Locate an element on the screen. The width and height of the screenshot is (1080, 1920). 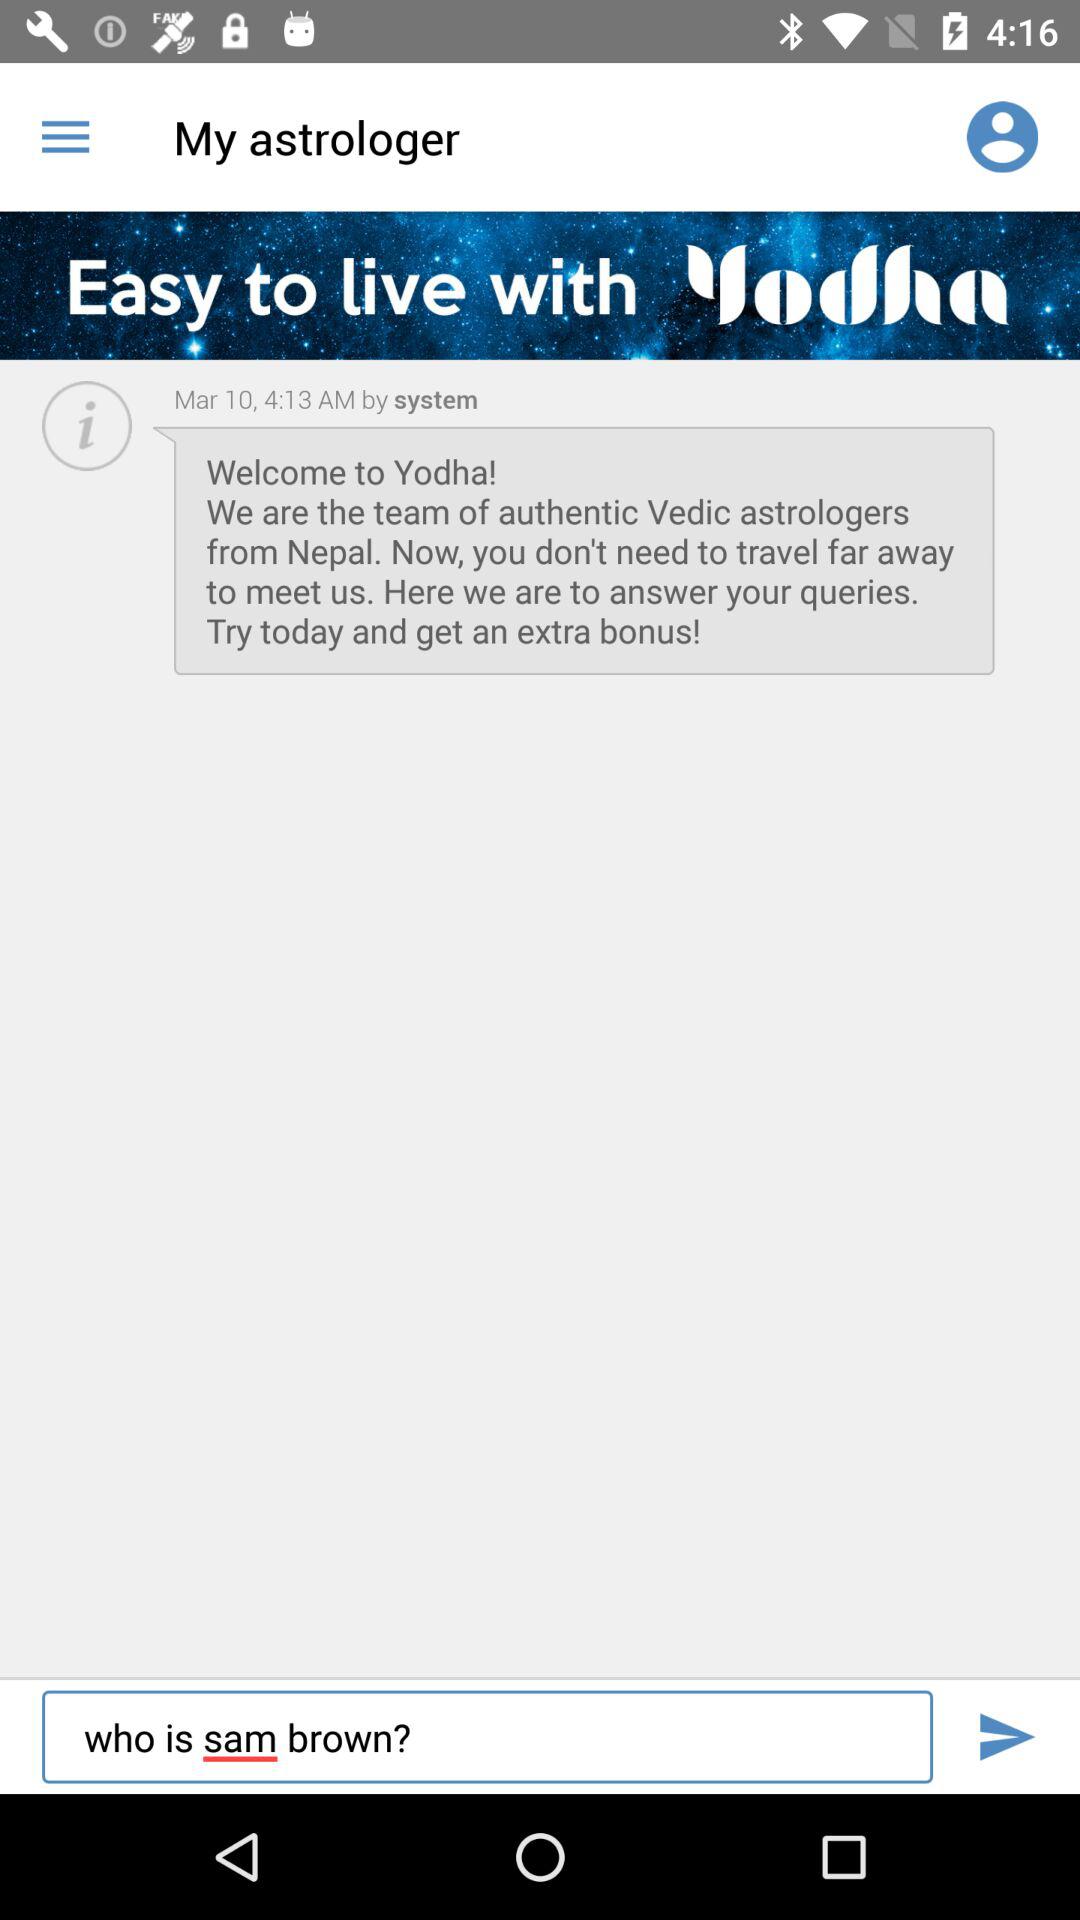
tap the item below mar 10 4 item is located at coordinates (584, 550).